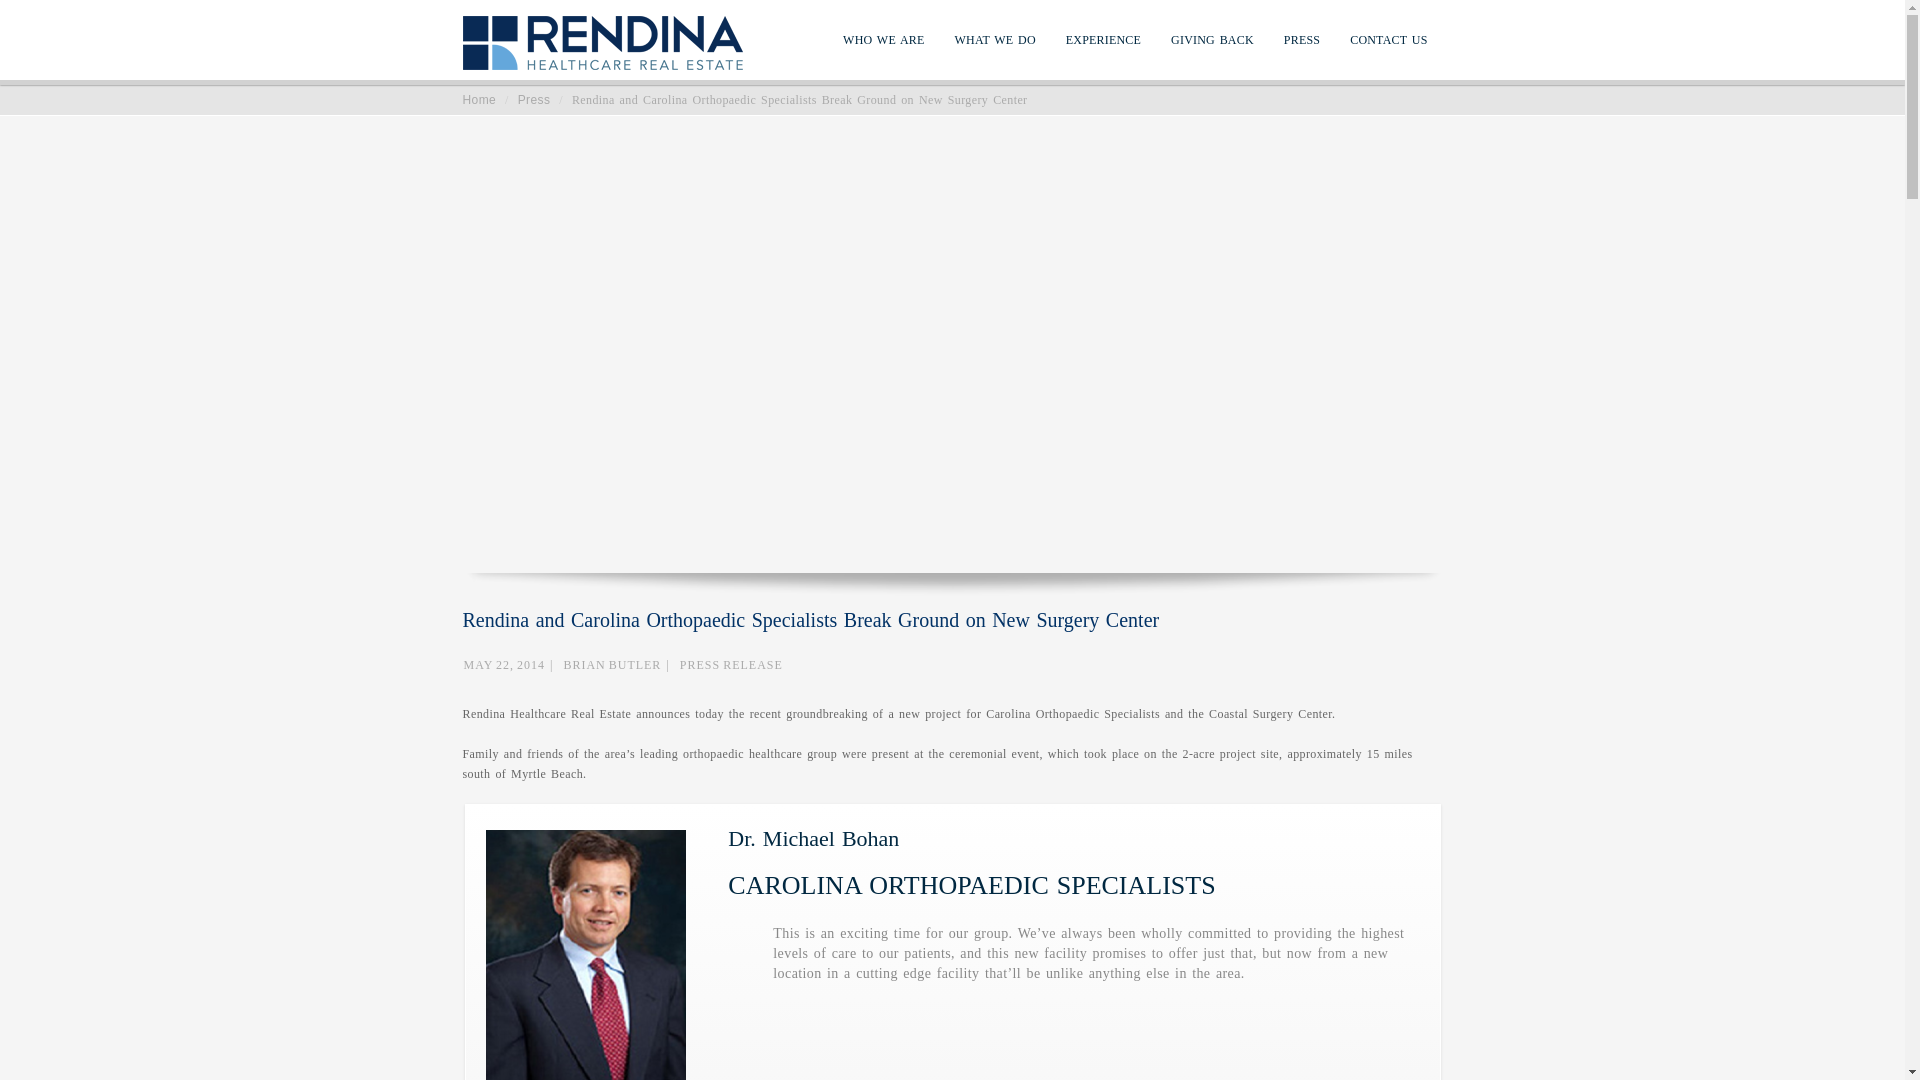  Describe the element at coordinates (504, 664) in the screenshot. I see `Thursday, May 22nd, 2014, 8:30 am` at that location.